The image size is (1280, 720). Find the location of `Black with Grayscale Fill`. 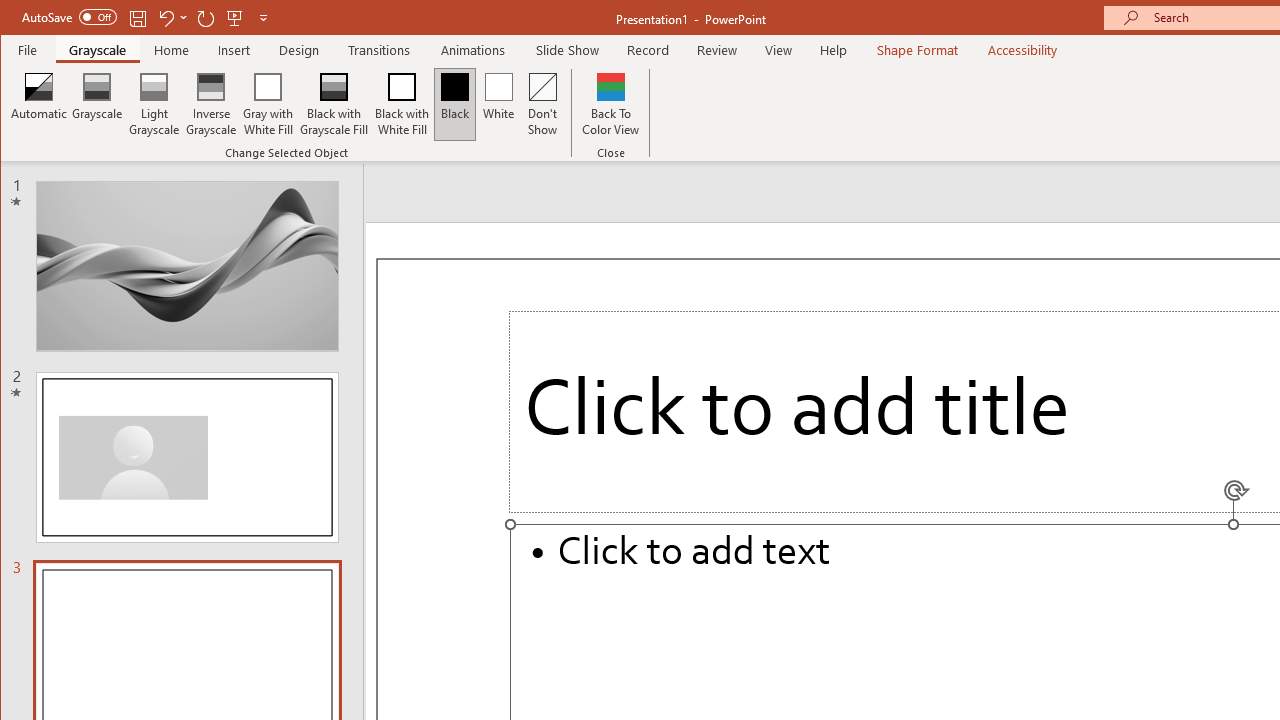

Black with Grayscale Fill is located at coordinates (334, 104).